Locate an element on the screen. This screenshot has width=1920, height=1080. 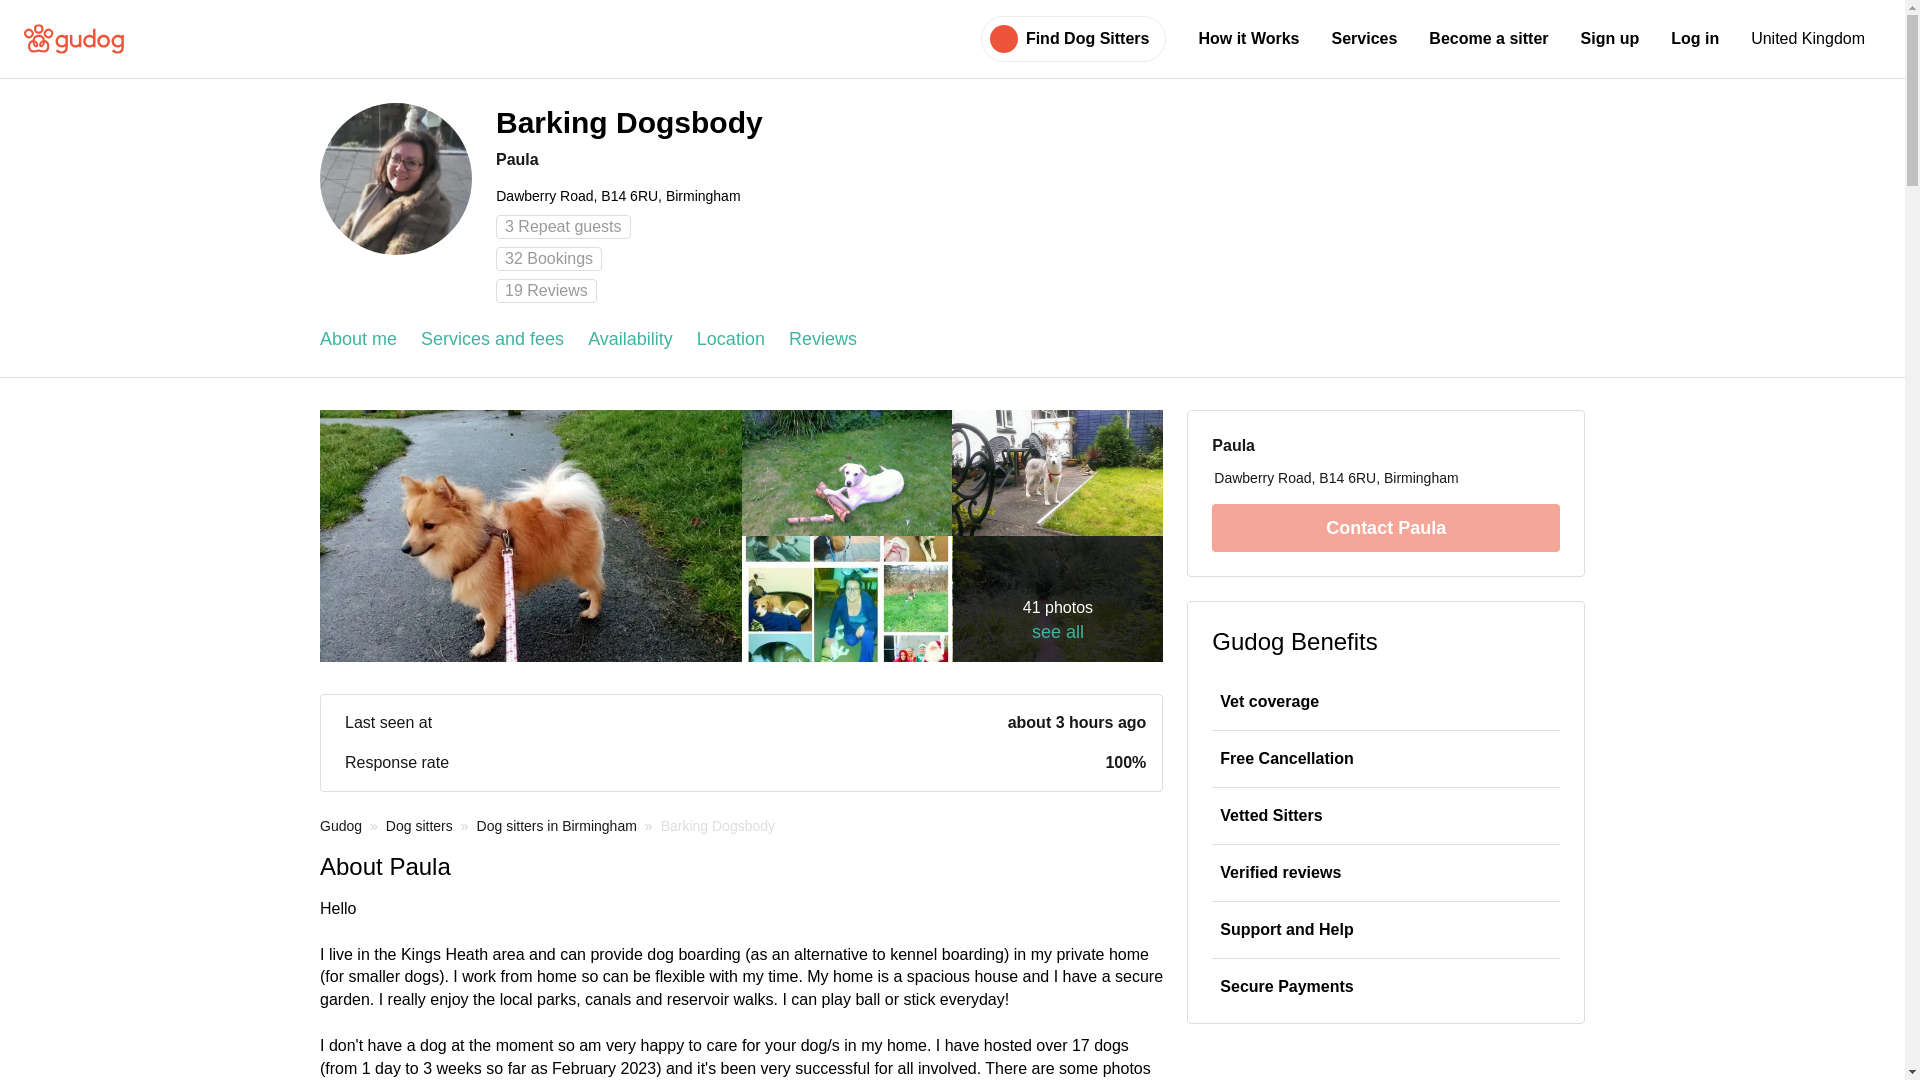
Dog sitters is located at coordinates (419, 825).